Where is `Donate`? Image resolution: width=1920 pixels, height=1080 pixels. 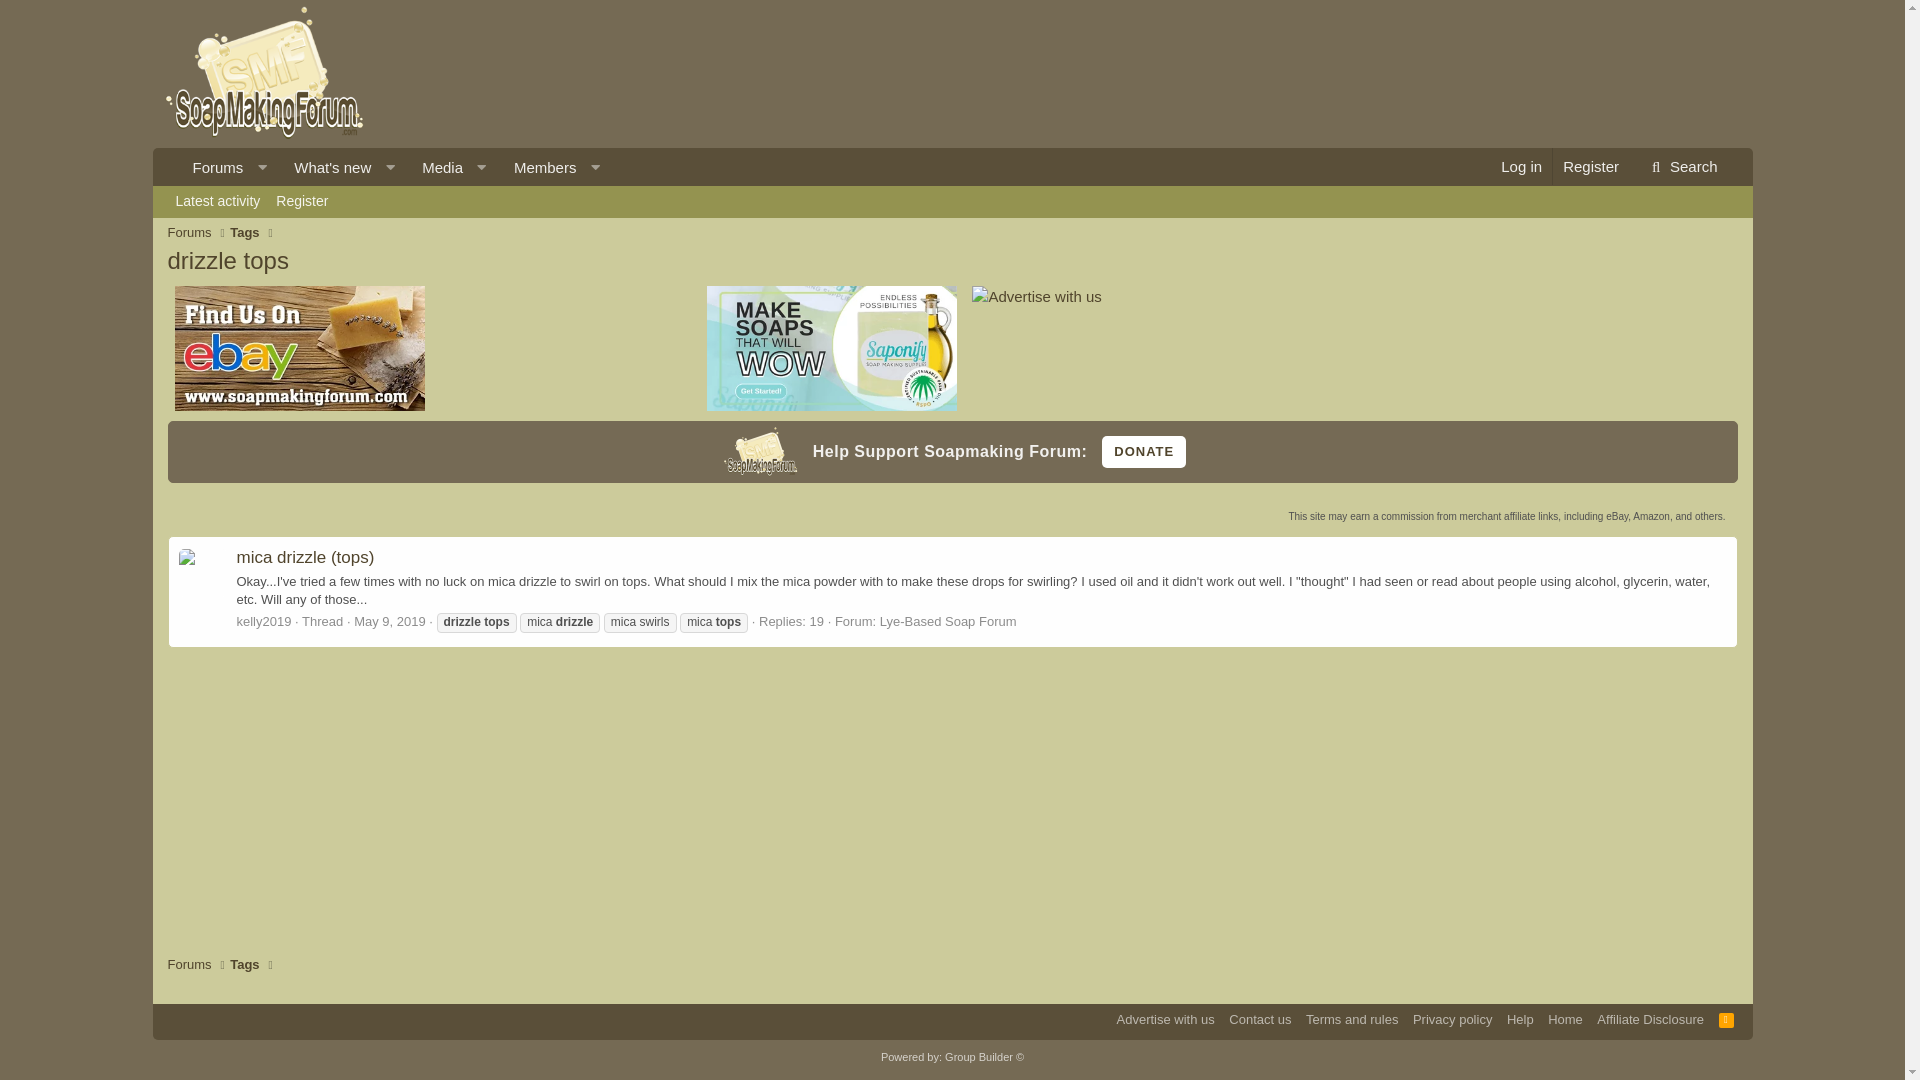 Donate is located at coordinates (952, 202).